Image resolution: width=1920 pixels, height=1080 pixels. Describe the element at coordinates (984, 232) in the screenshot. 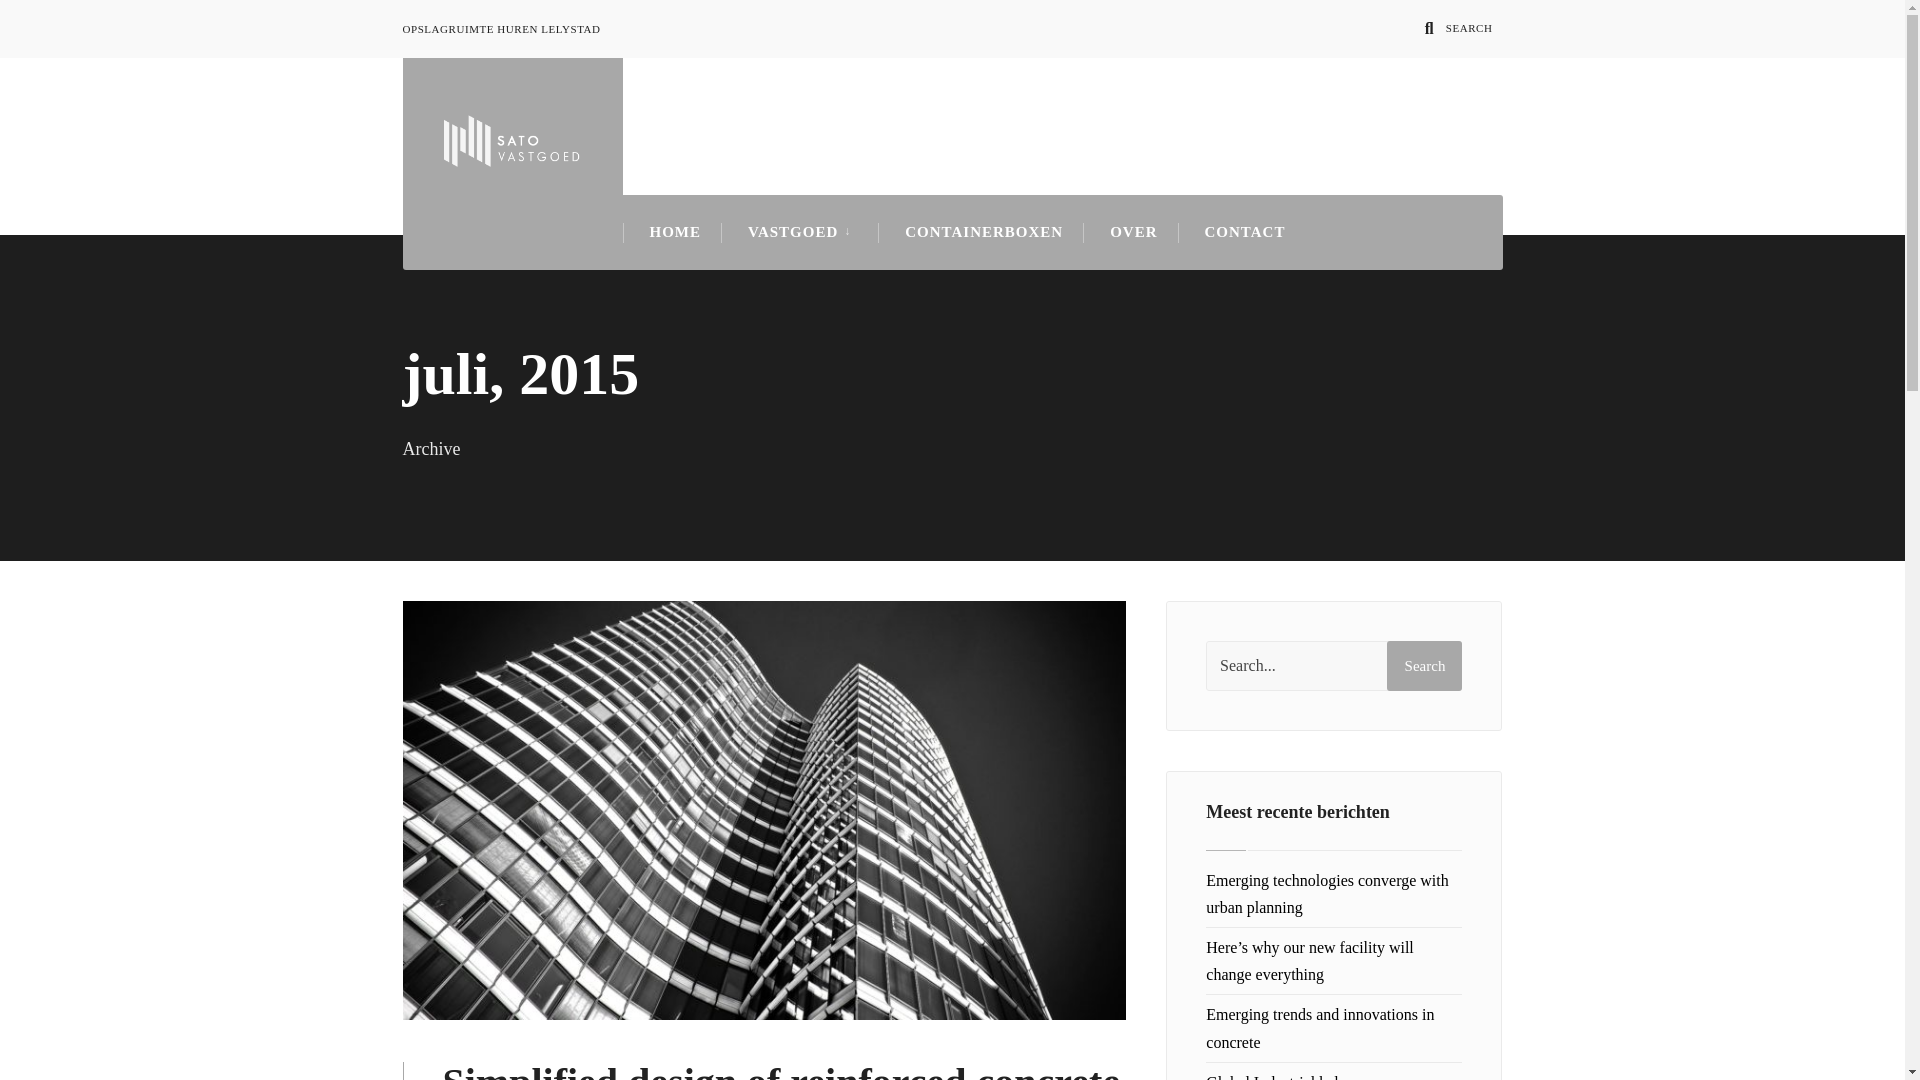

I see `CONTAINERBOXEN` at that location.